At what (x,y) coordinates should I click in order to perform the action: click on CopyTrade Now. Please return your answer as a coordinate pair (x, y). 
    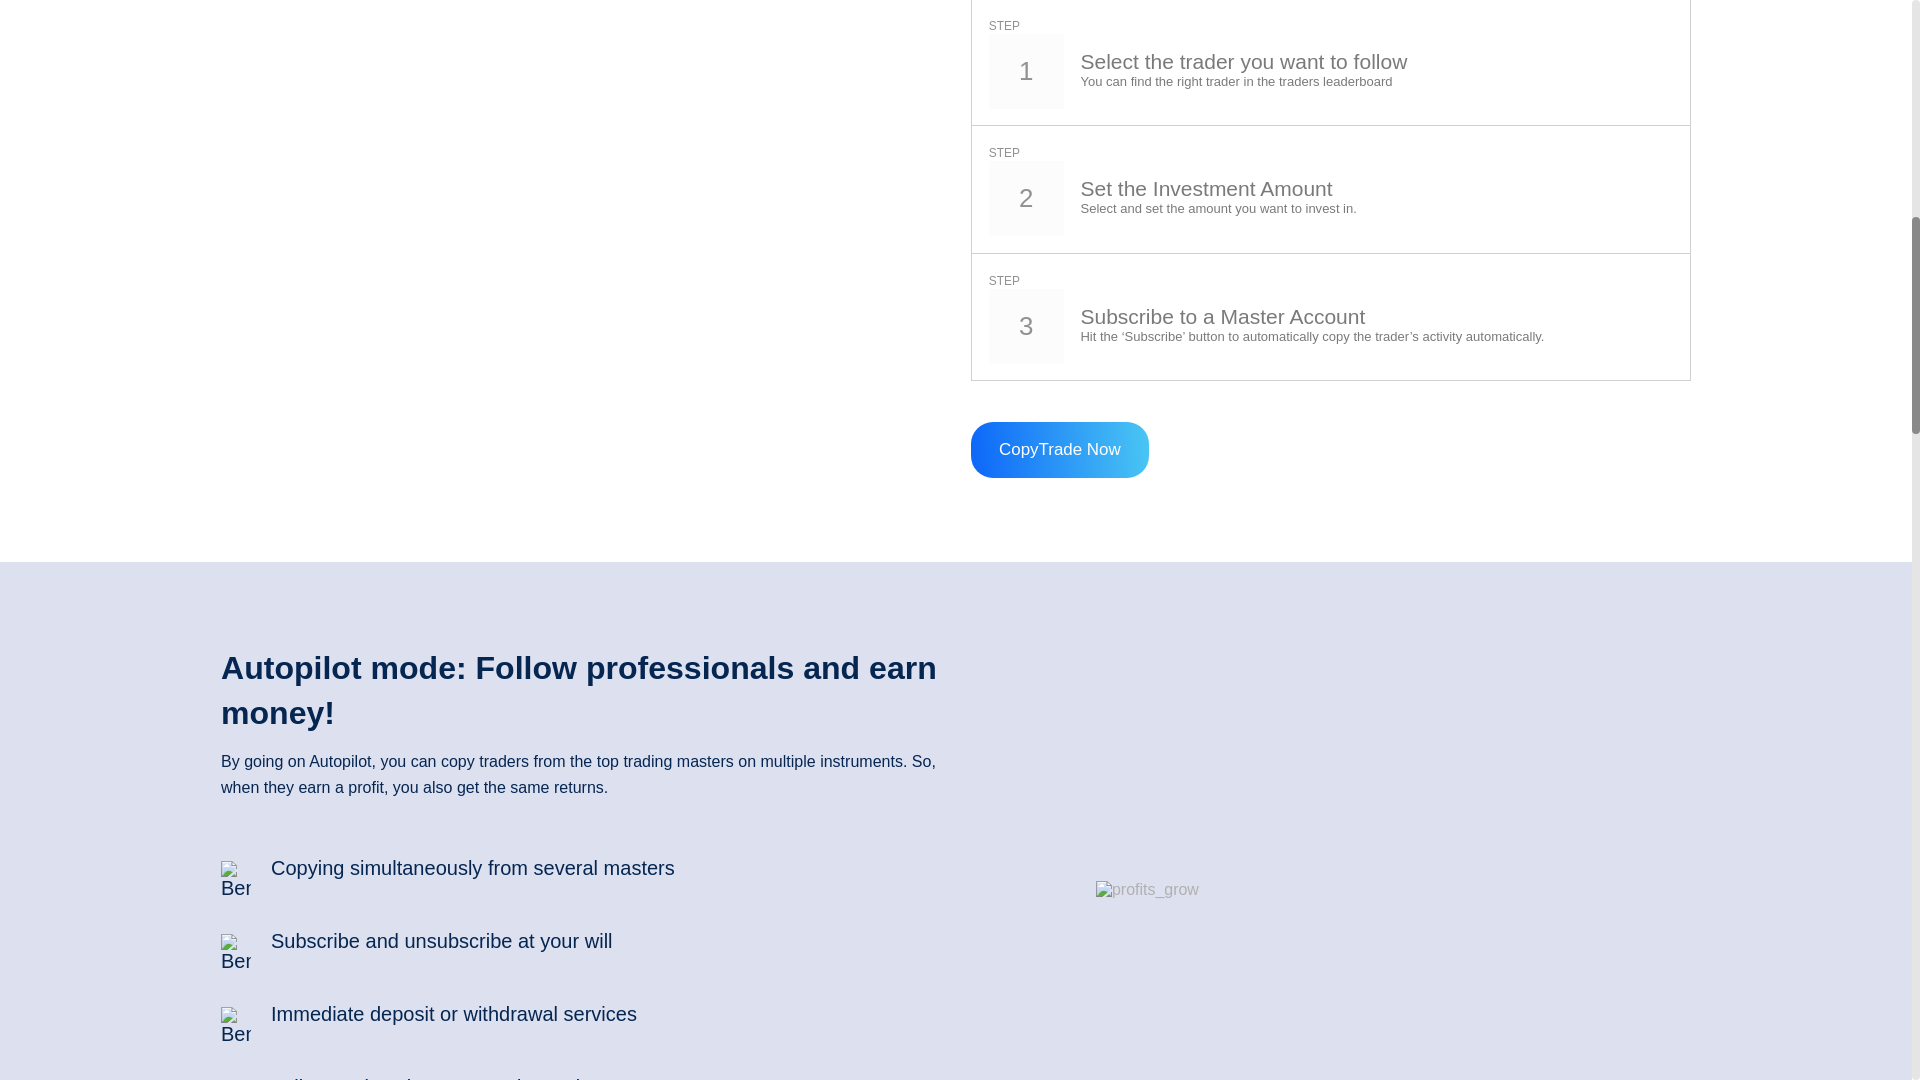
    Looking at the image, I should click on (1060, 450).